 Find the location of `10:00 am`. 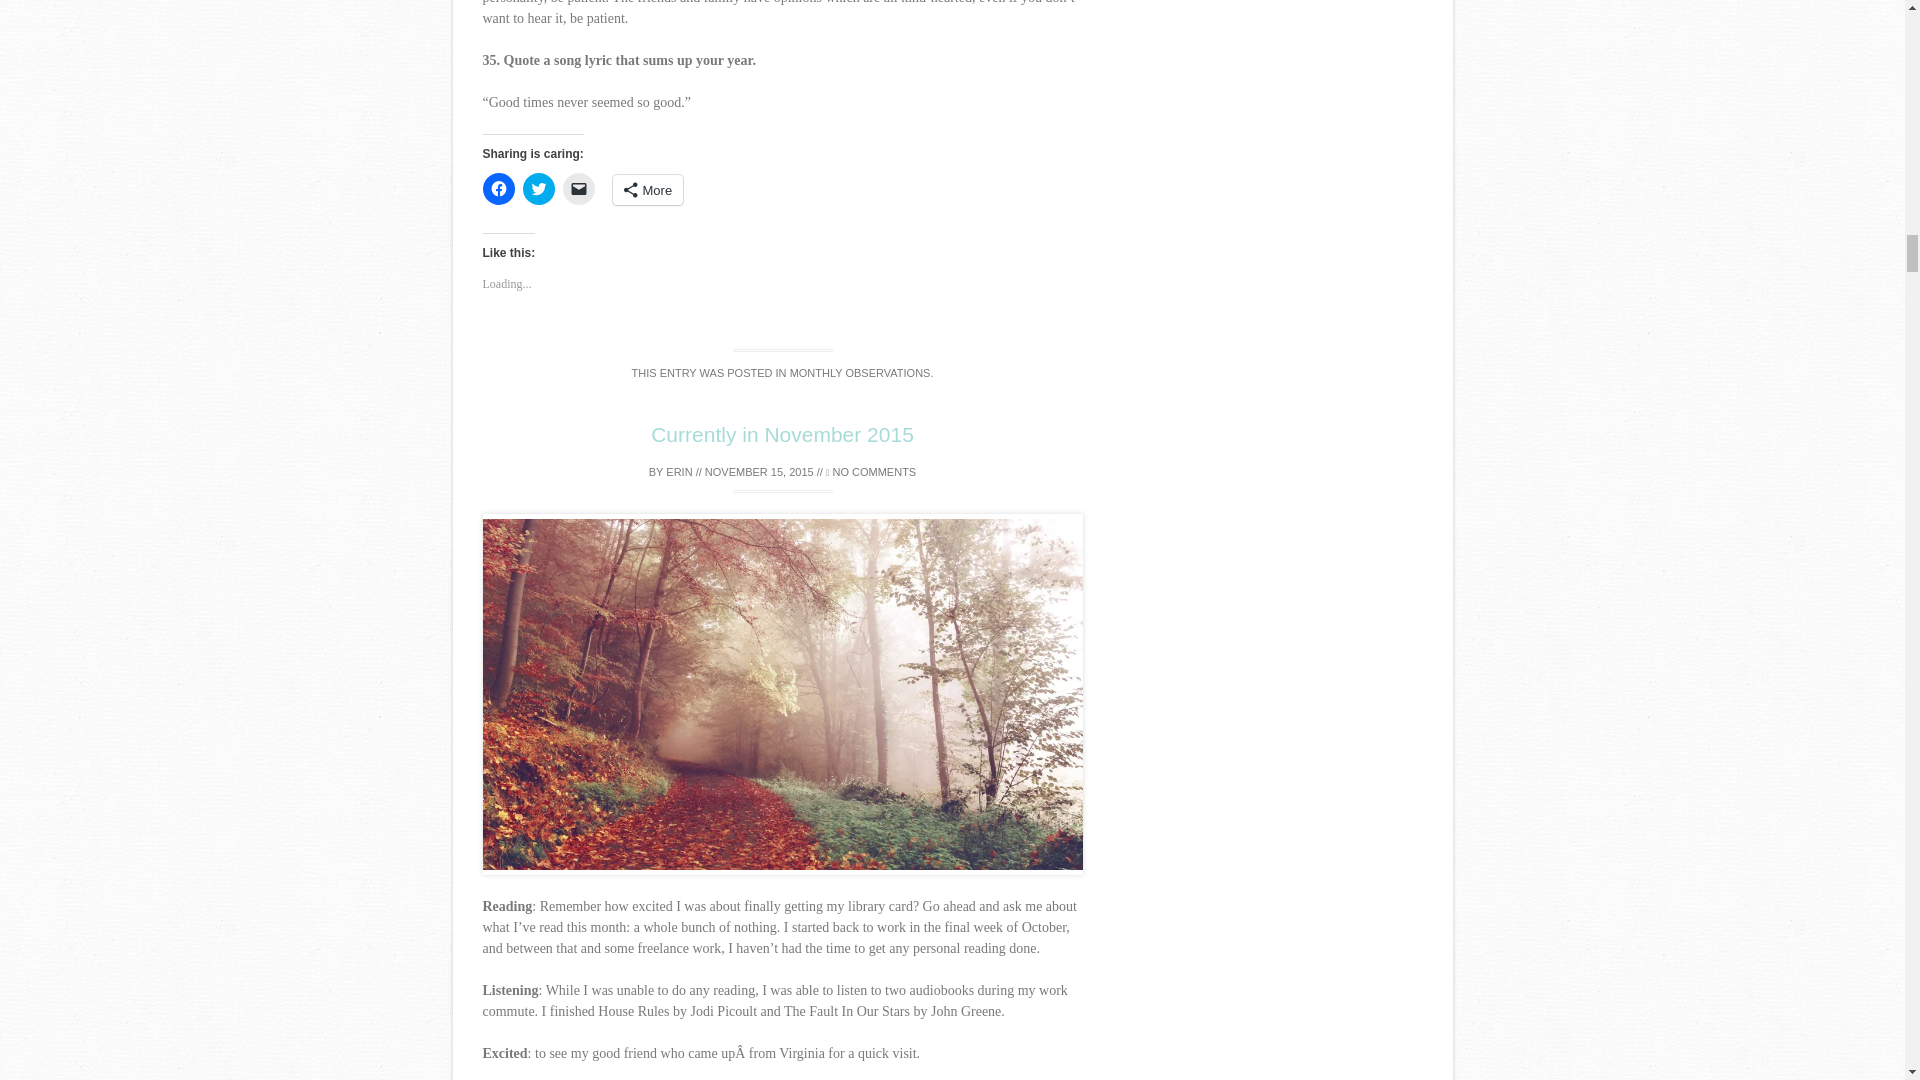

10:00 am is located at coordinates (759, 472).